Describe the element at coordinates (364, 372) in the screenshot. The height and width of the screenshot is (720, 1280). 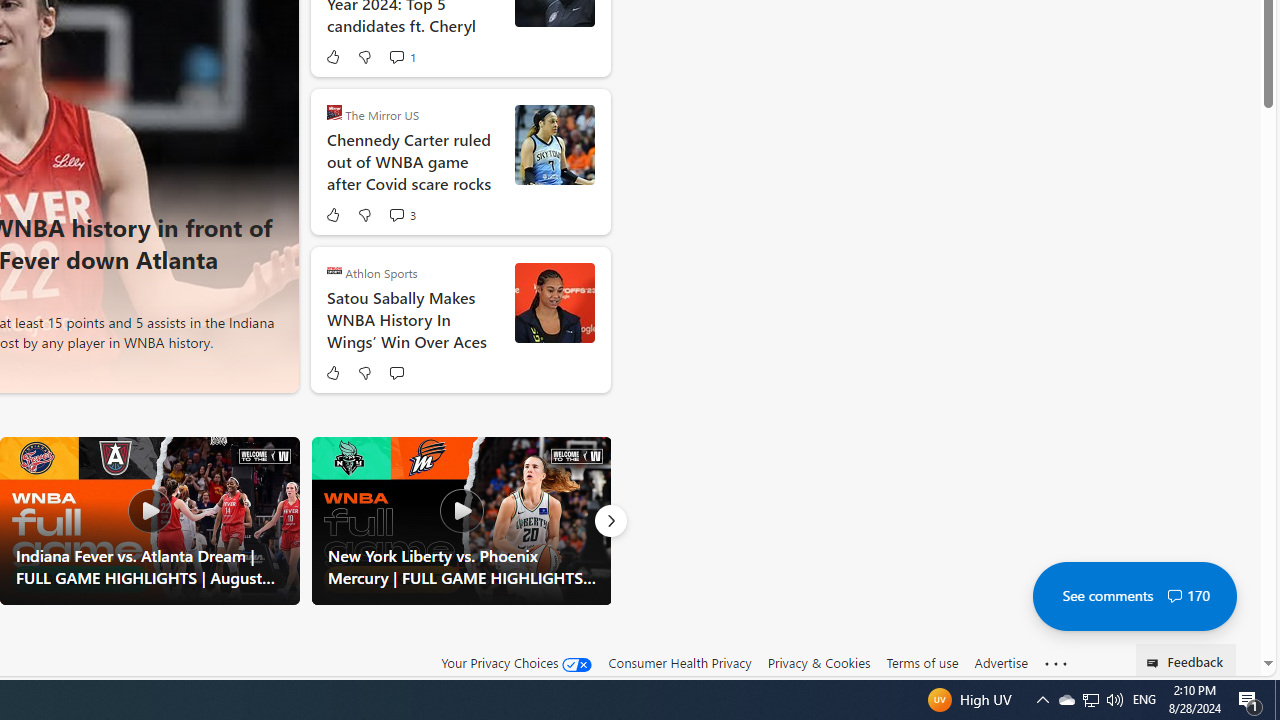
I see `Dislike` at that location.